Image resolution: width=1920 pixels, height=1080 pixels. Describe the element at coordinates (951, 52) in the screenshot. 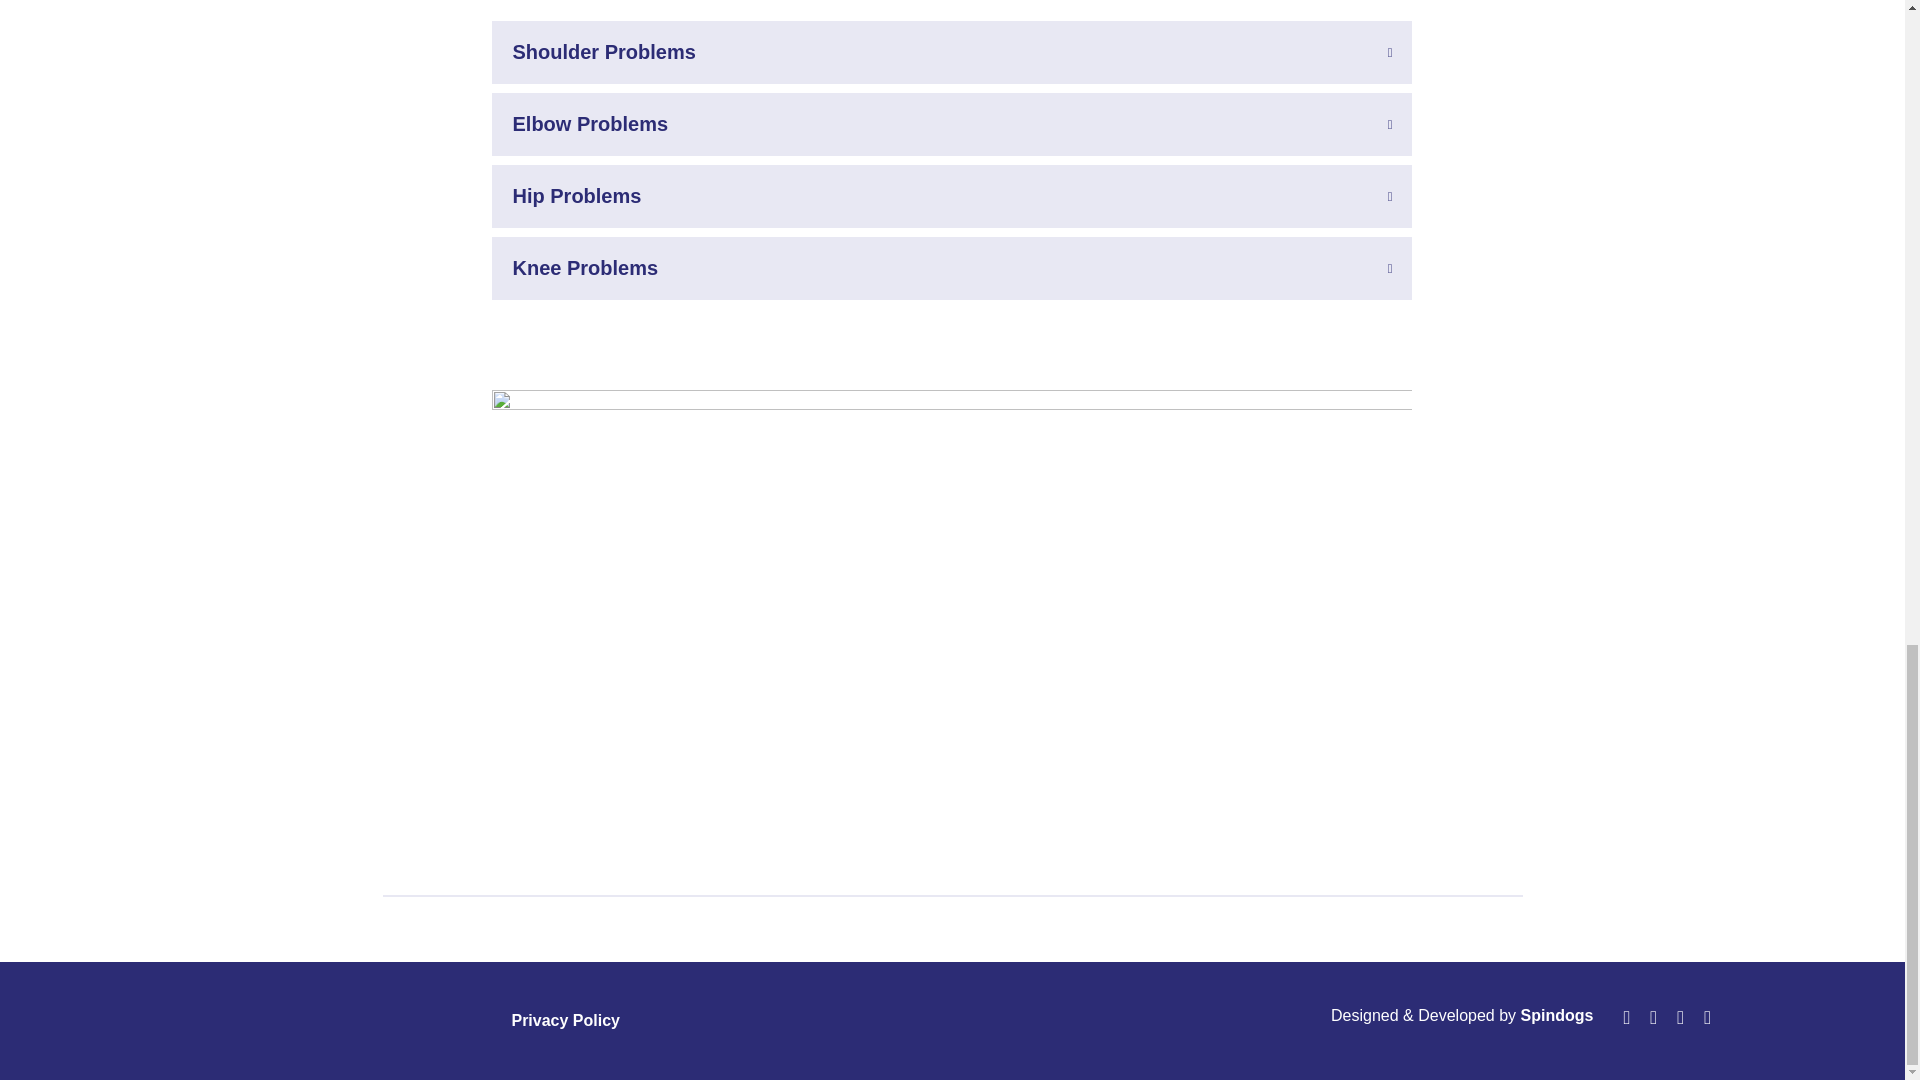

I see `Shoulder Problems` at that location.